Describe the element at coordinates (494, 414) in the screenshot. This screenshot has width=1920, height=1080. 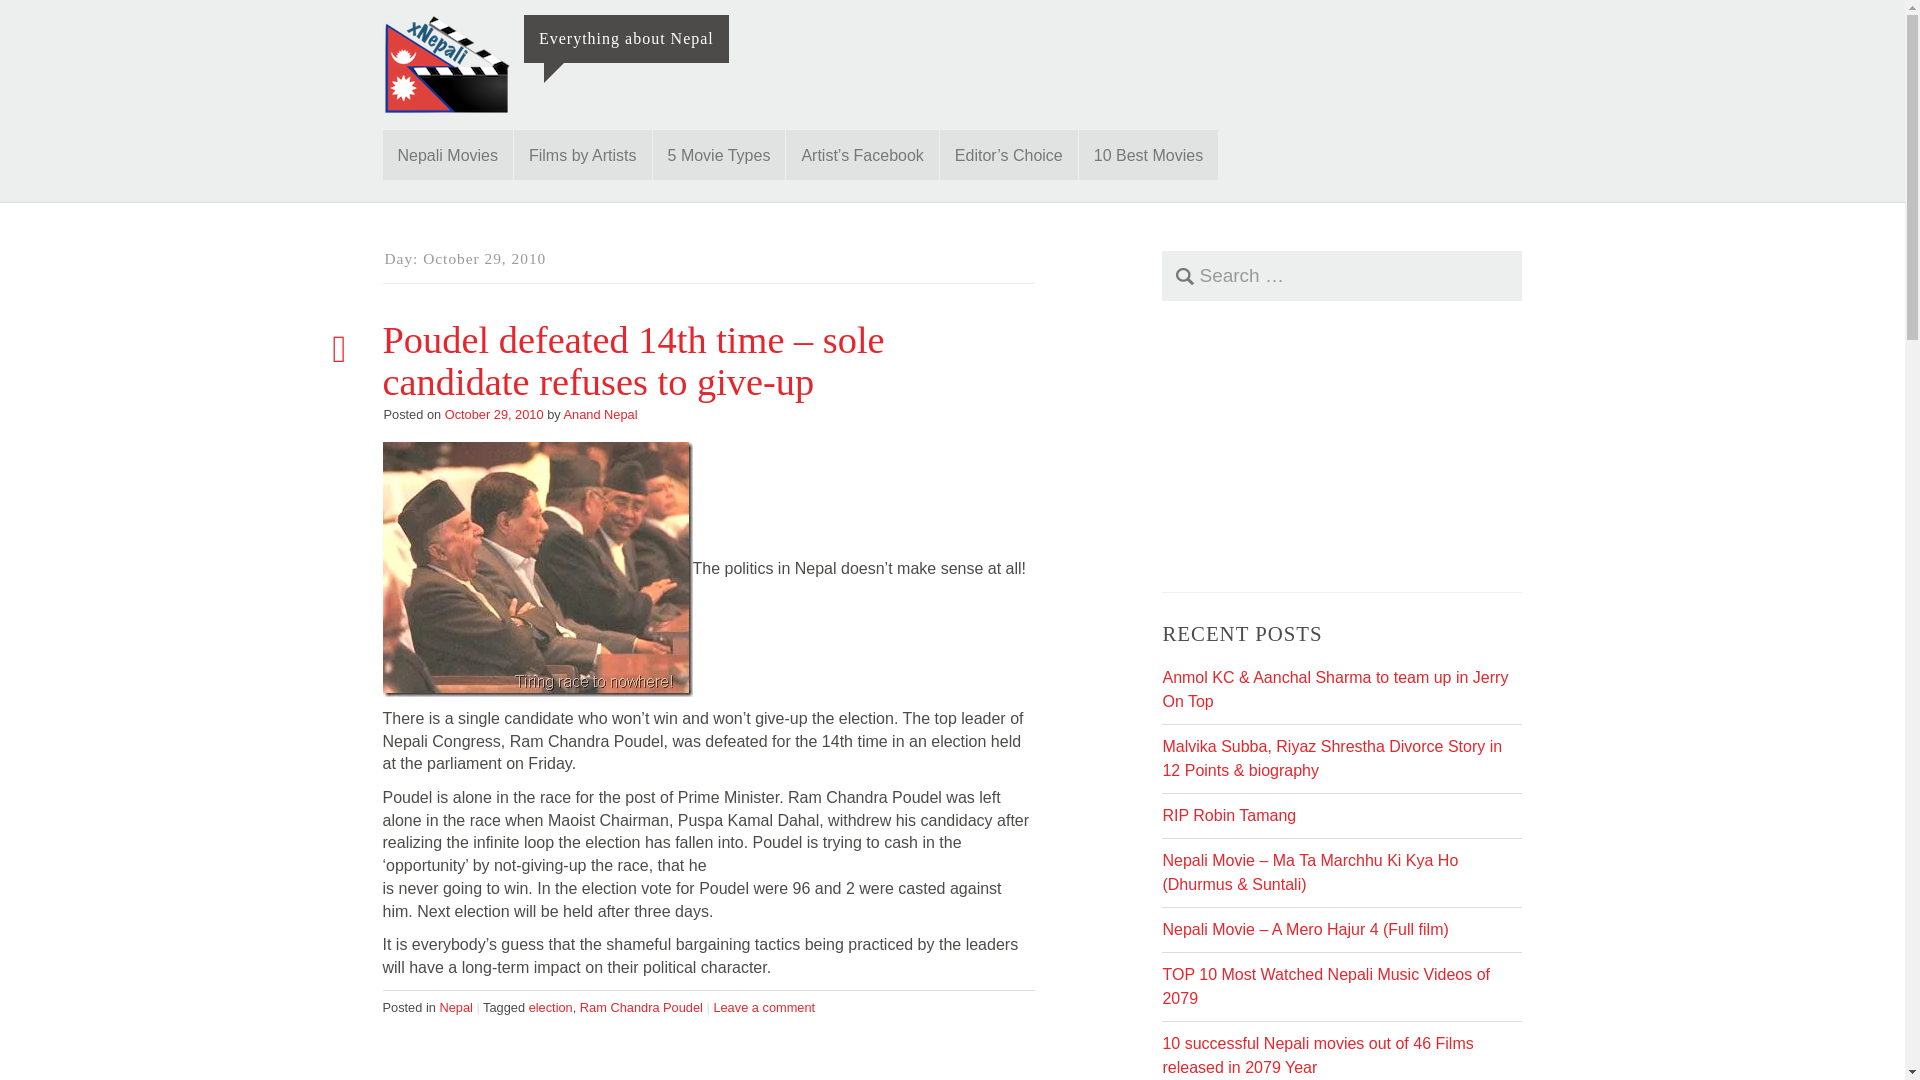
I see `October 29, 2010` at that location.